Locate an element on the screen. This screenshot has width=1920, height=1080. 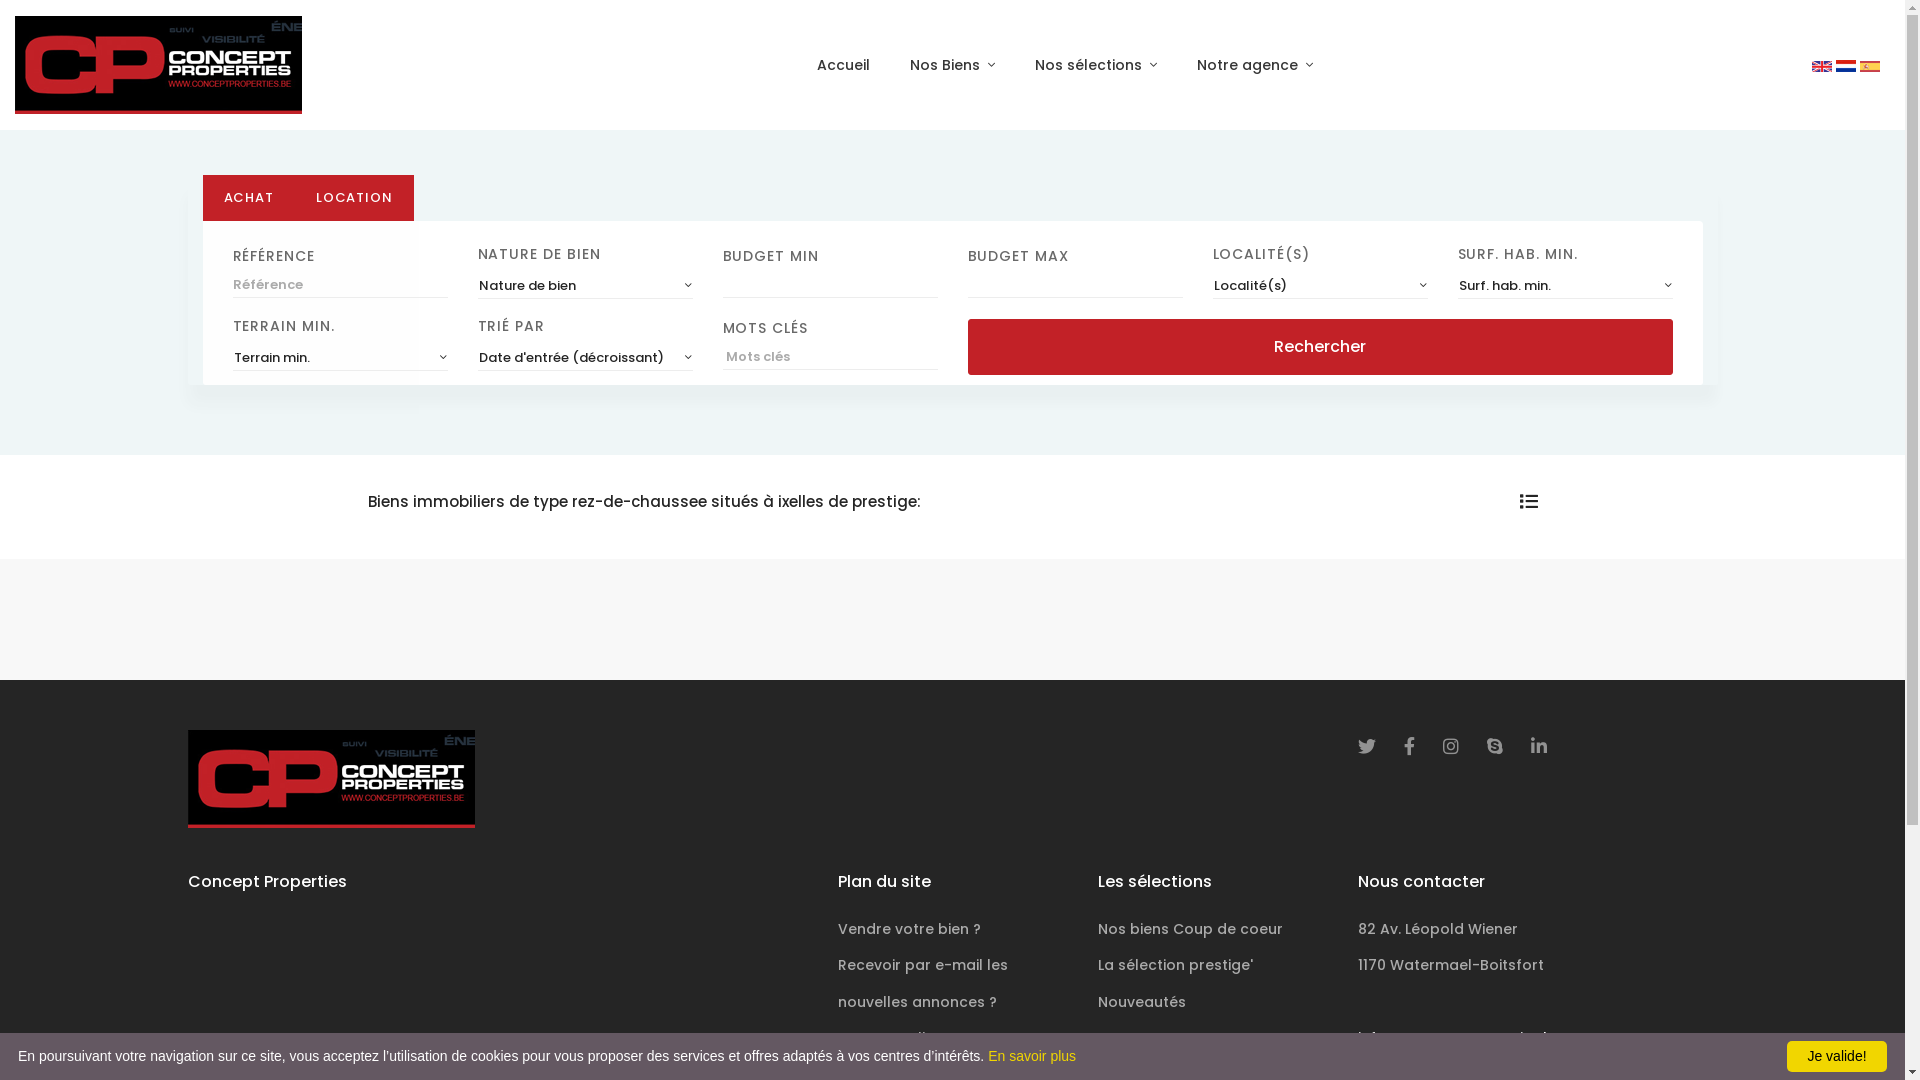
En savoir plus is located at coordinates (1032, 1056).